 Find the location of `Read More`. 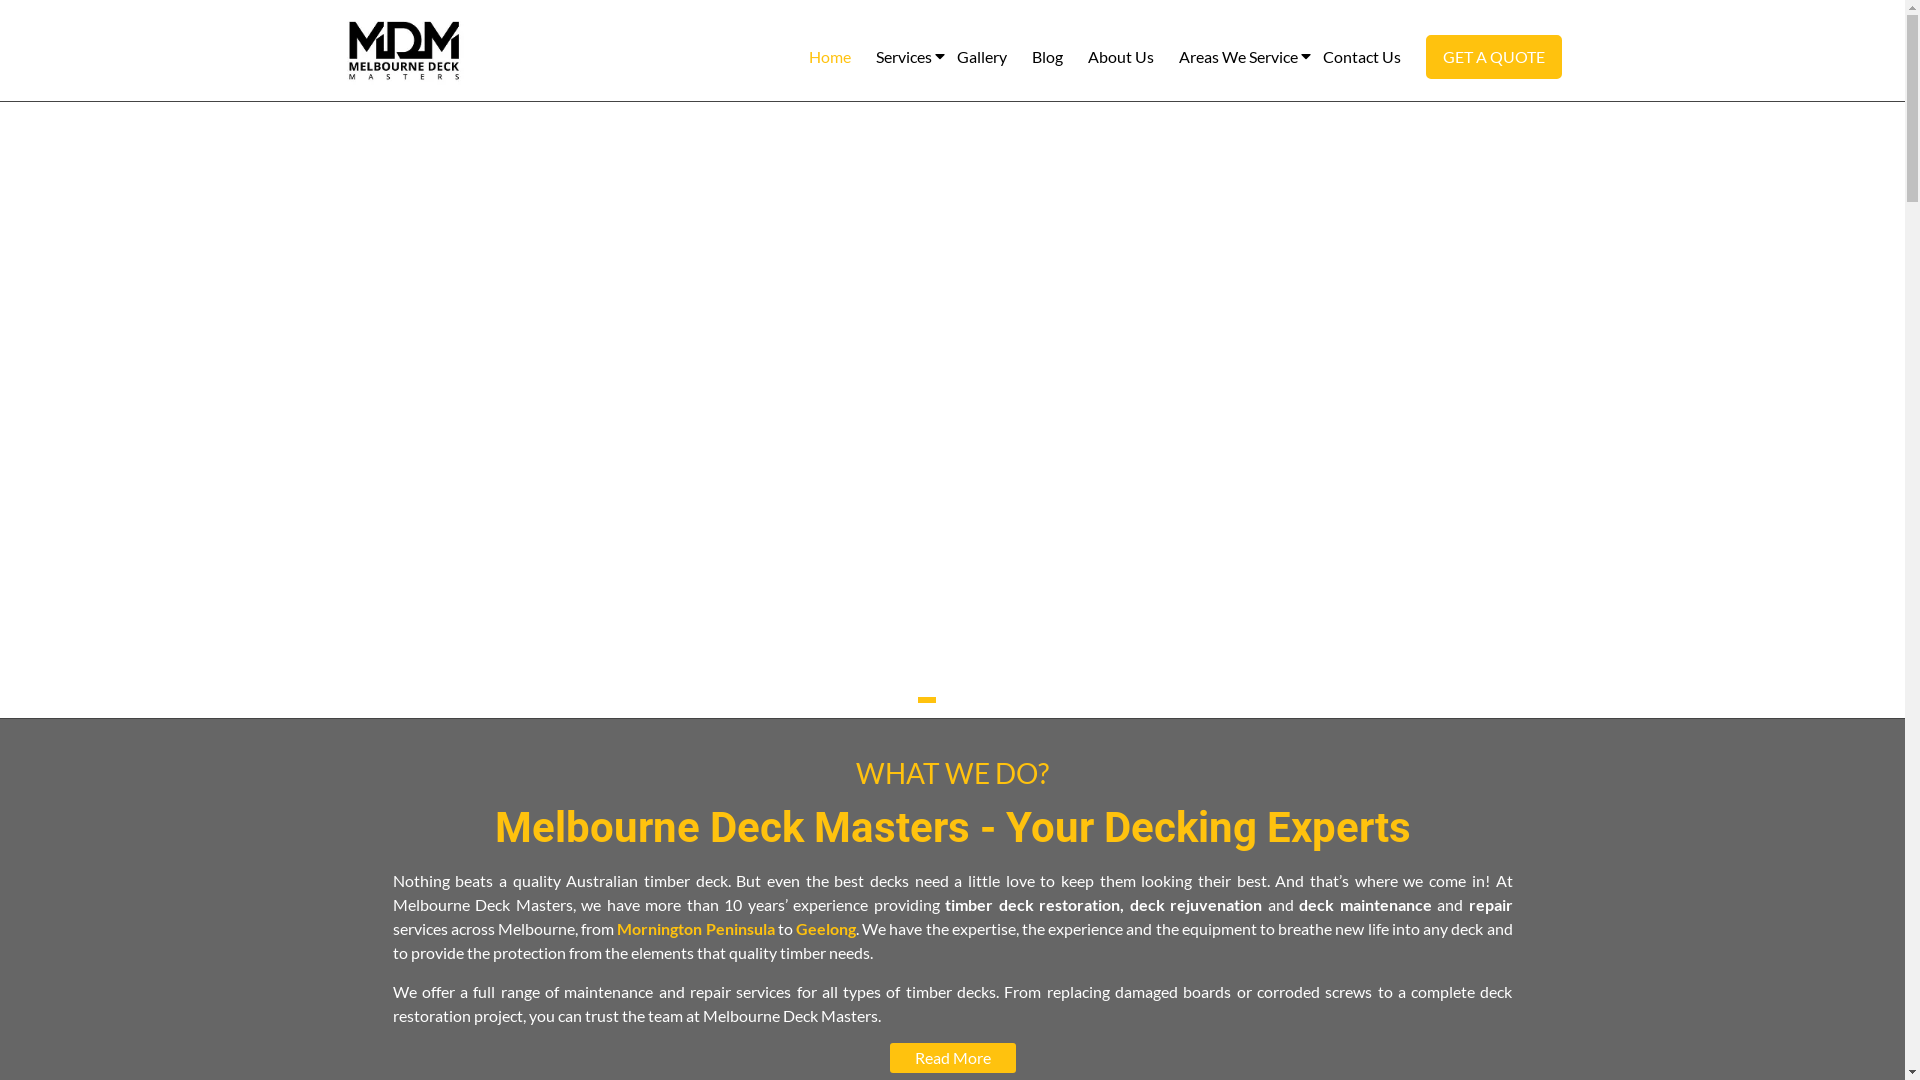

Read More is located at coordinates (953, 1057).